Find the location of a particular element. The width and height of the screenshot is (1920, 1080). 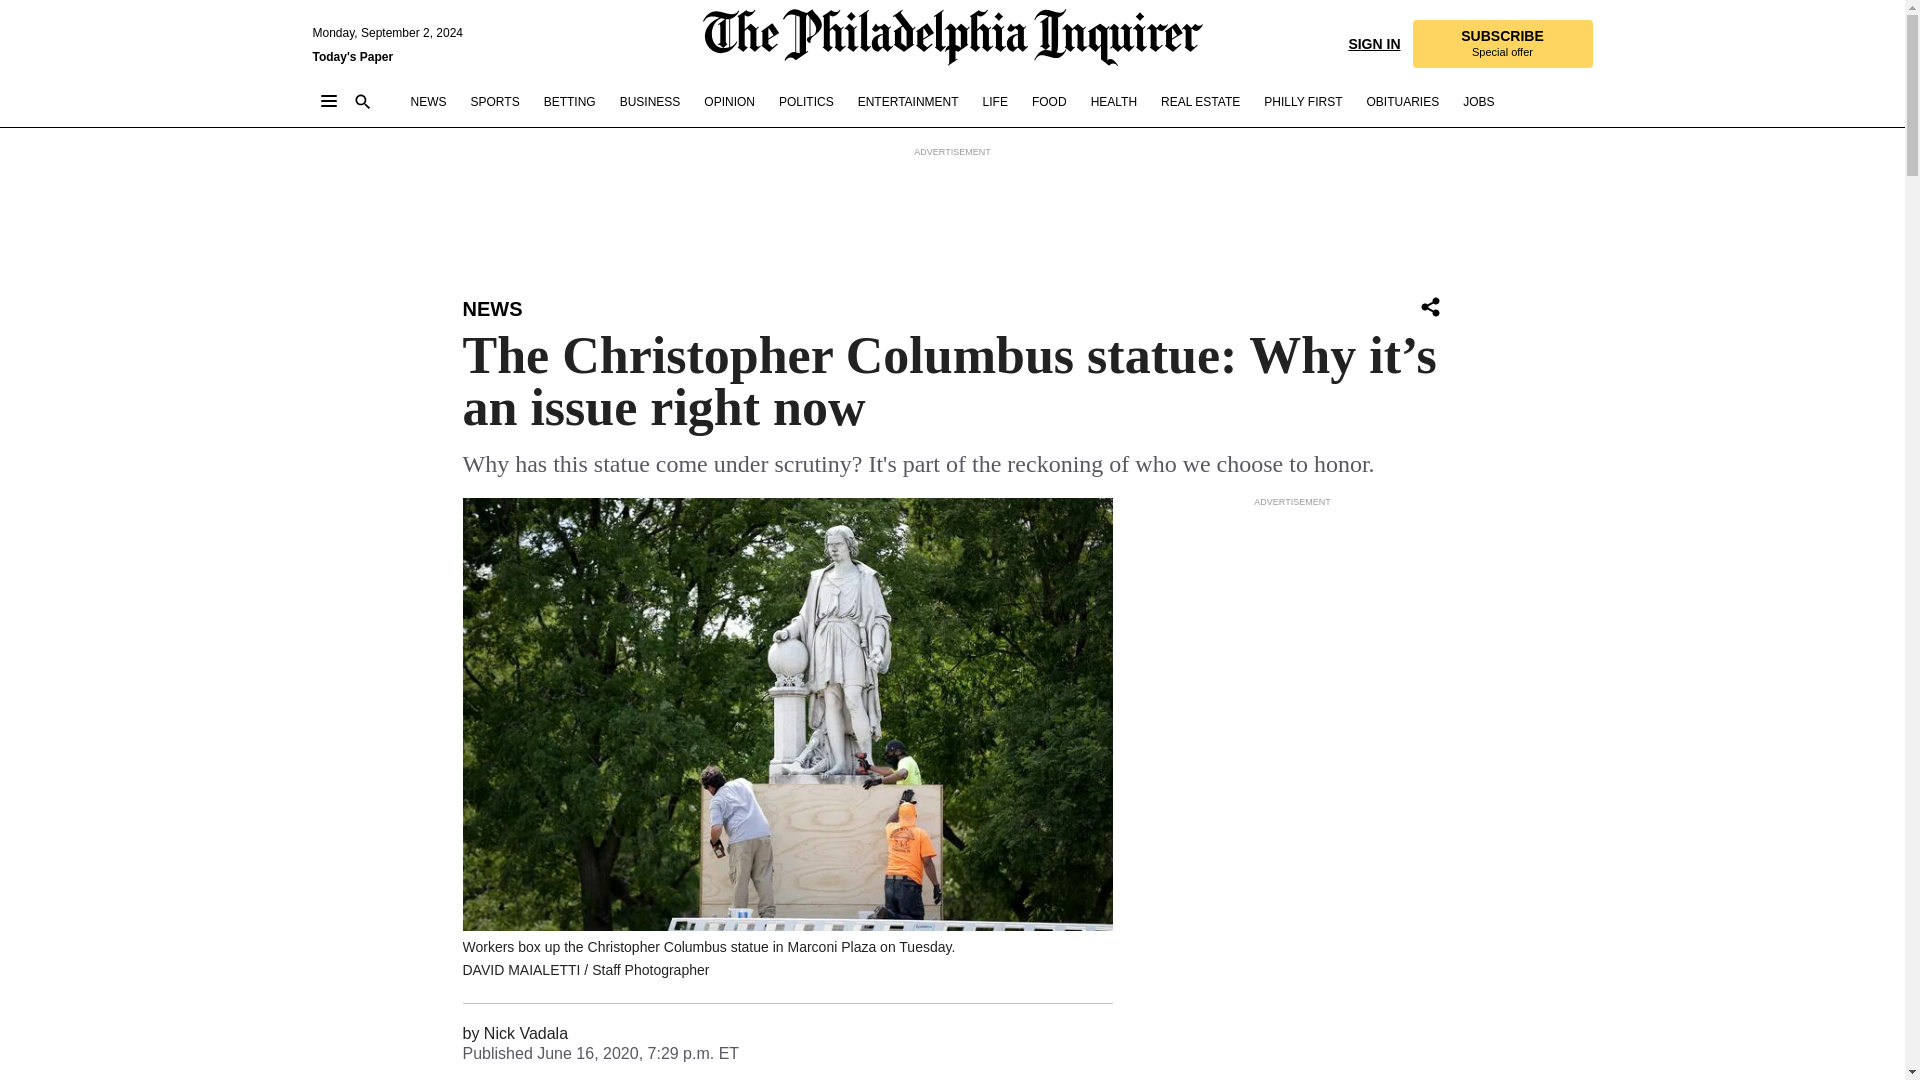

POLITICS is located at coordinates (806, 102).